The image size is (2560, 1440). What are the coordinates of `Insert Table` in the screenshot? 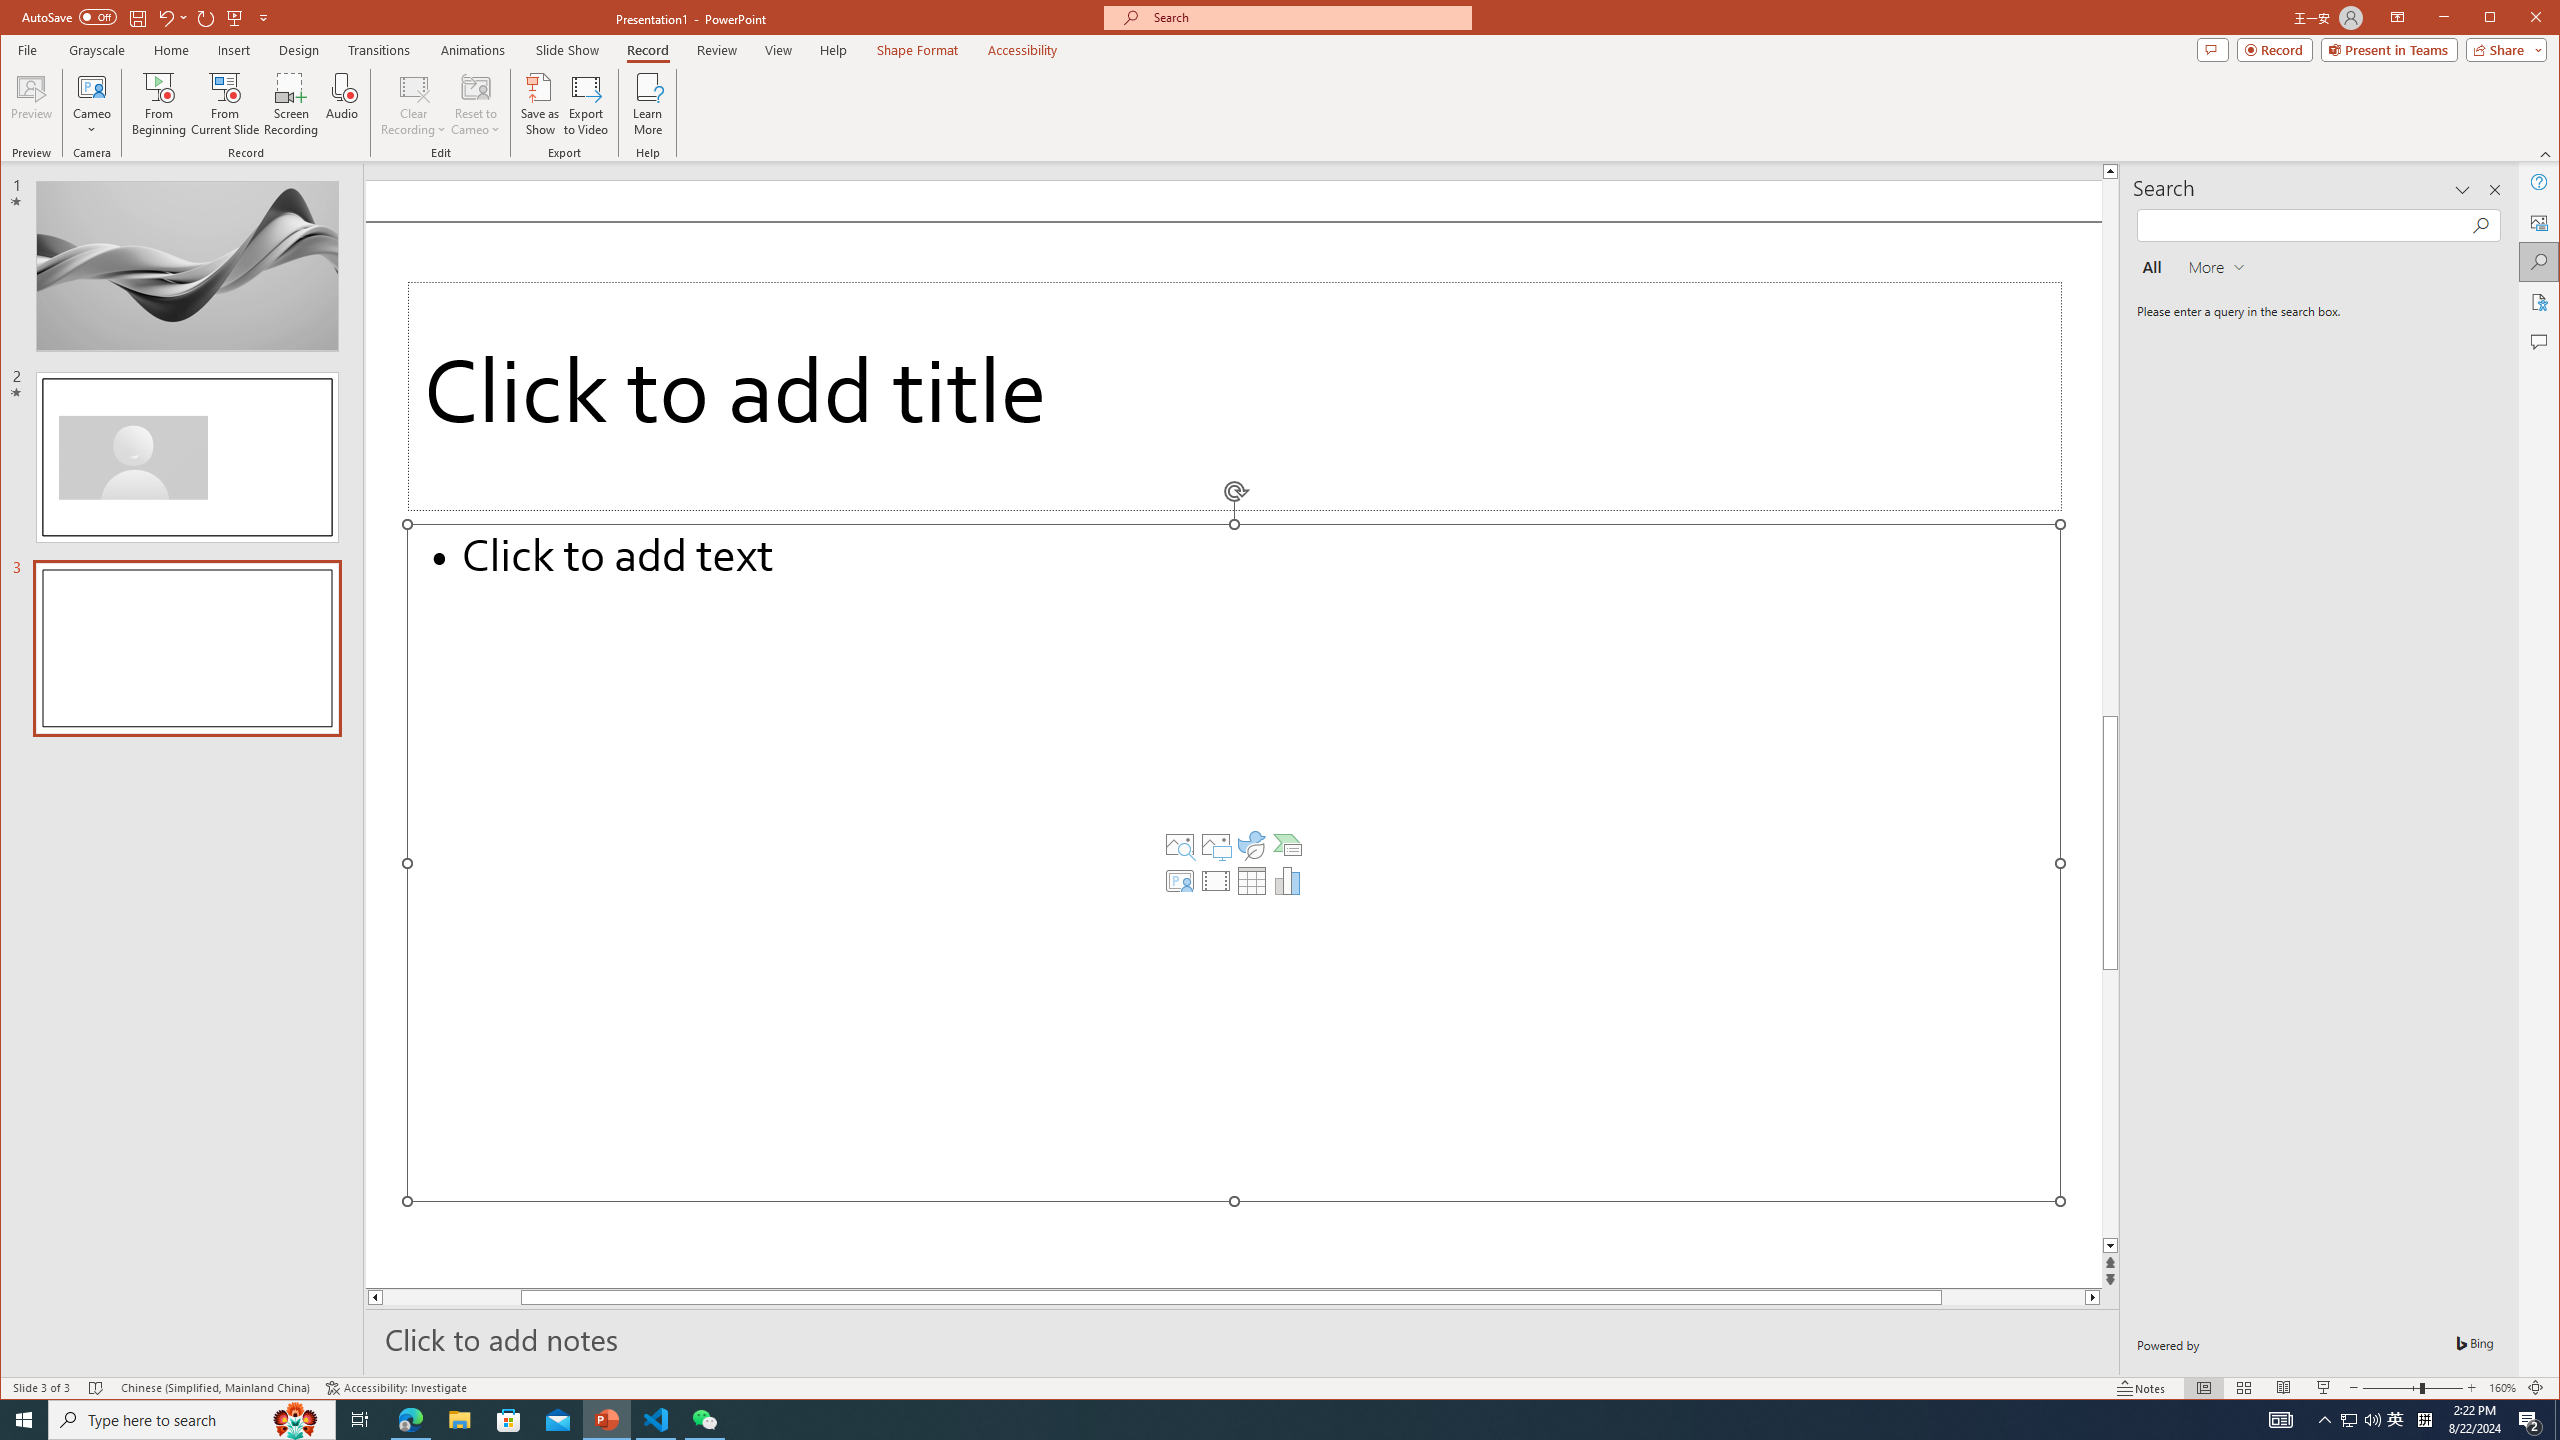 It's located at (192, 1420).